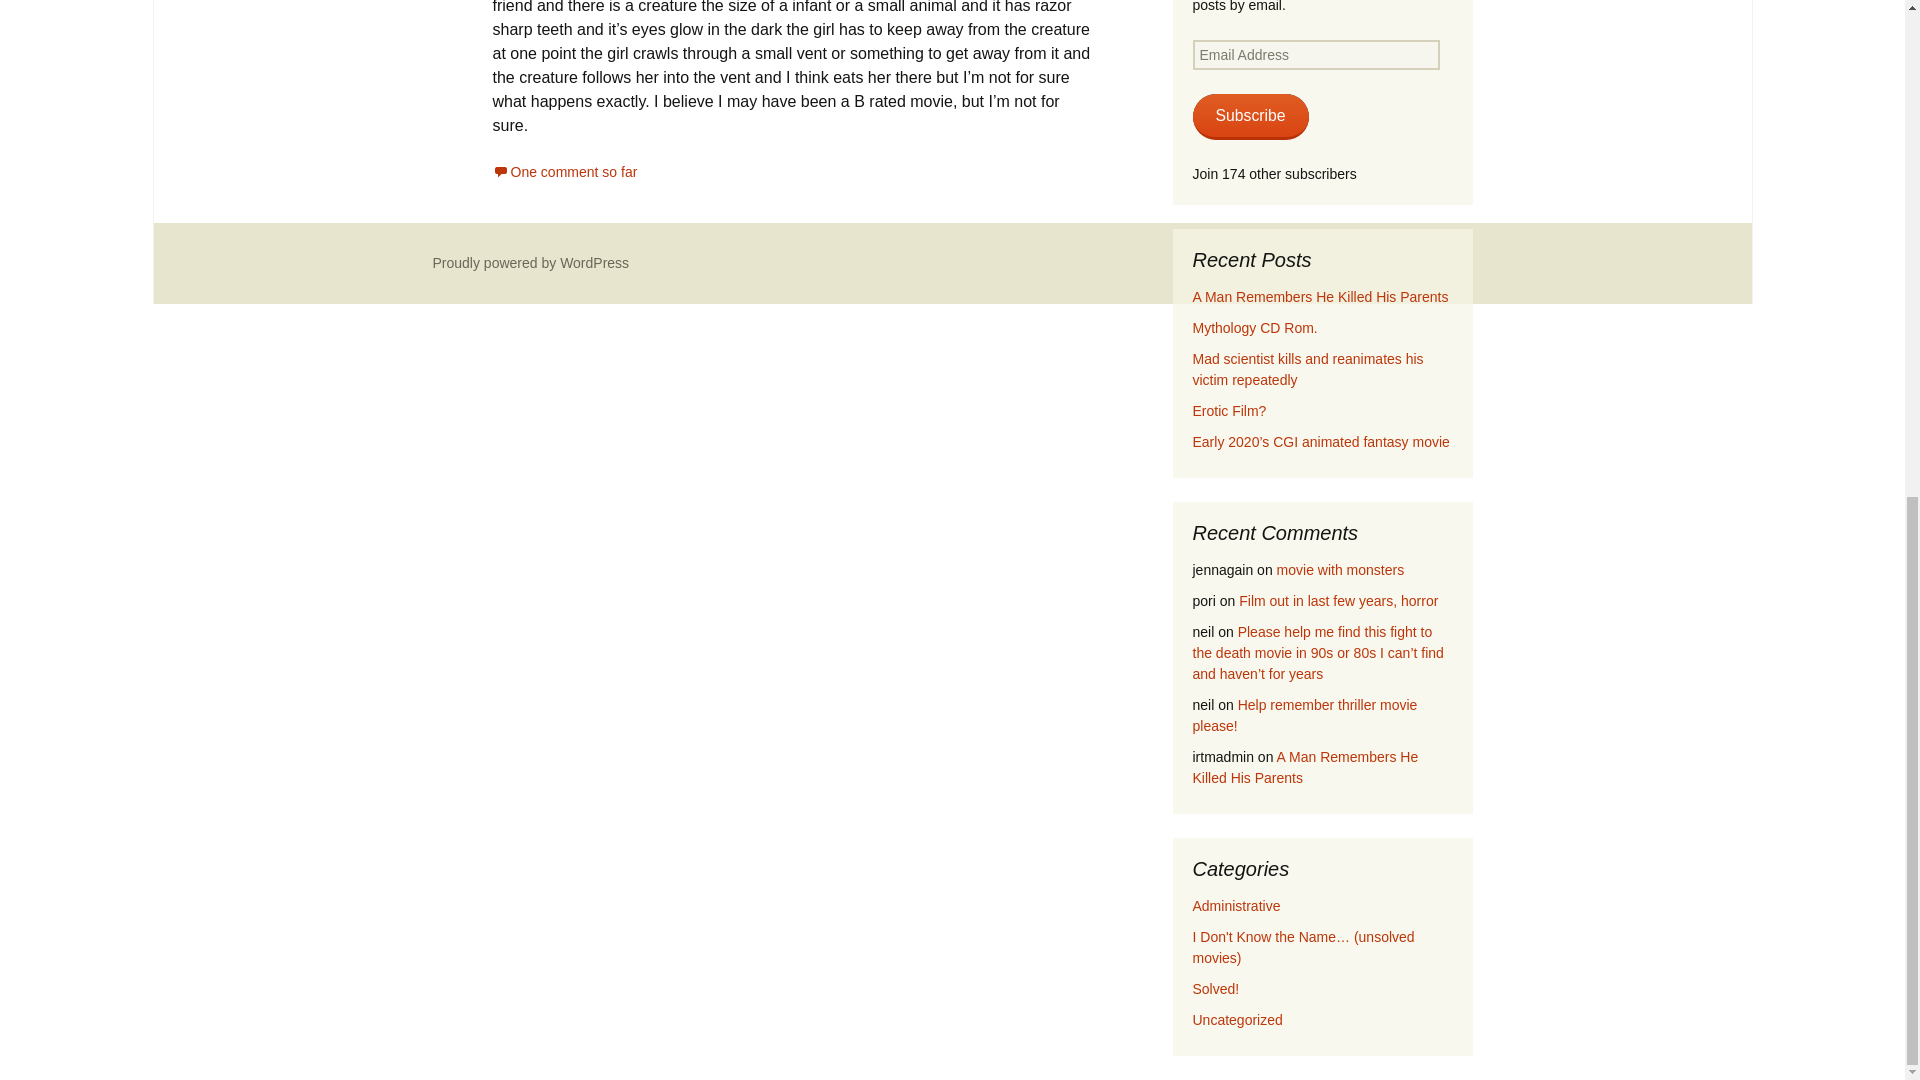 Image resolution: width=1920 pixels, height=1080 pixels. I want to click on movie with monsters, so click(1340, 569).